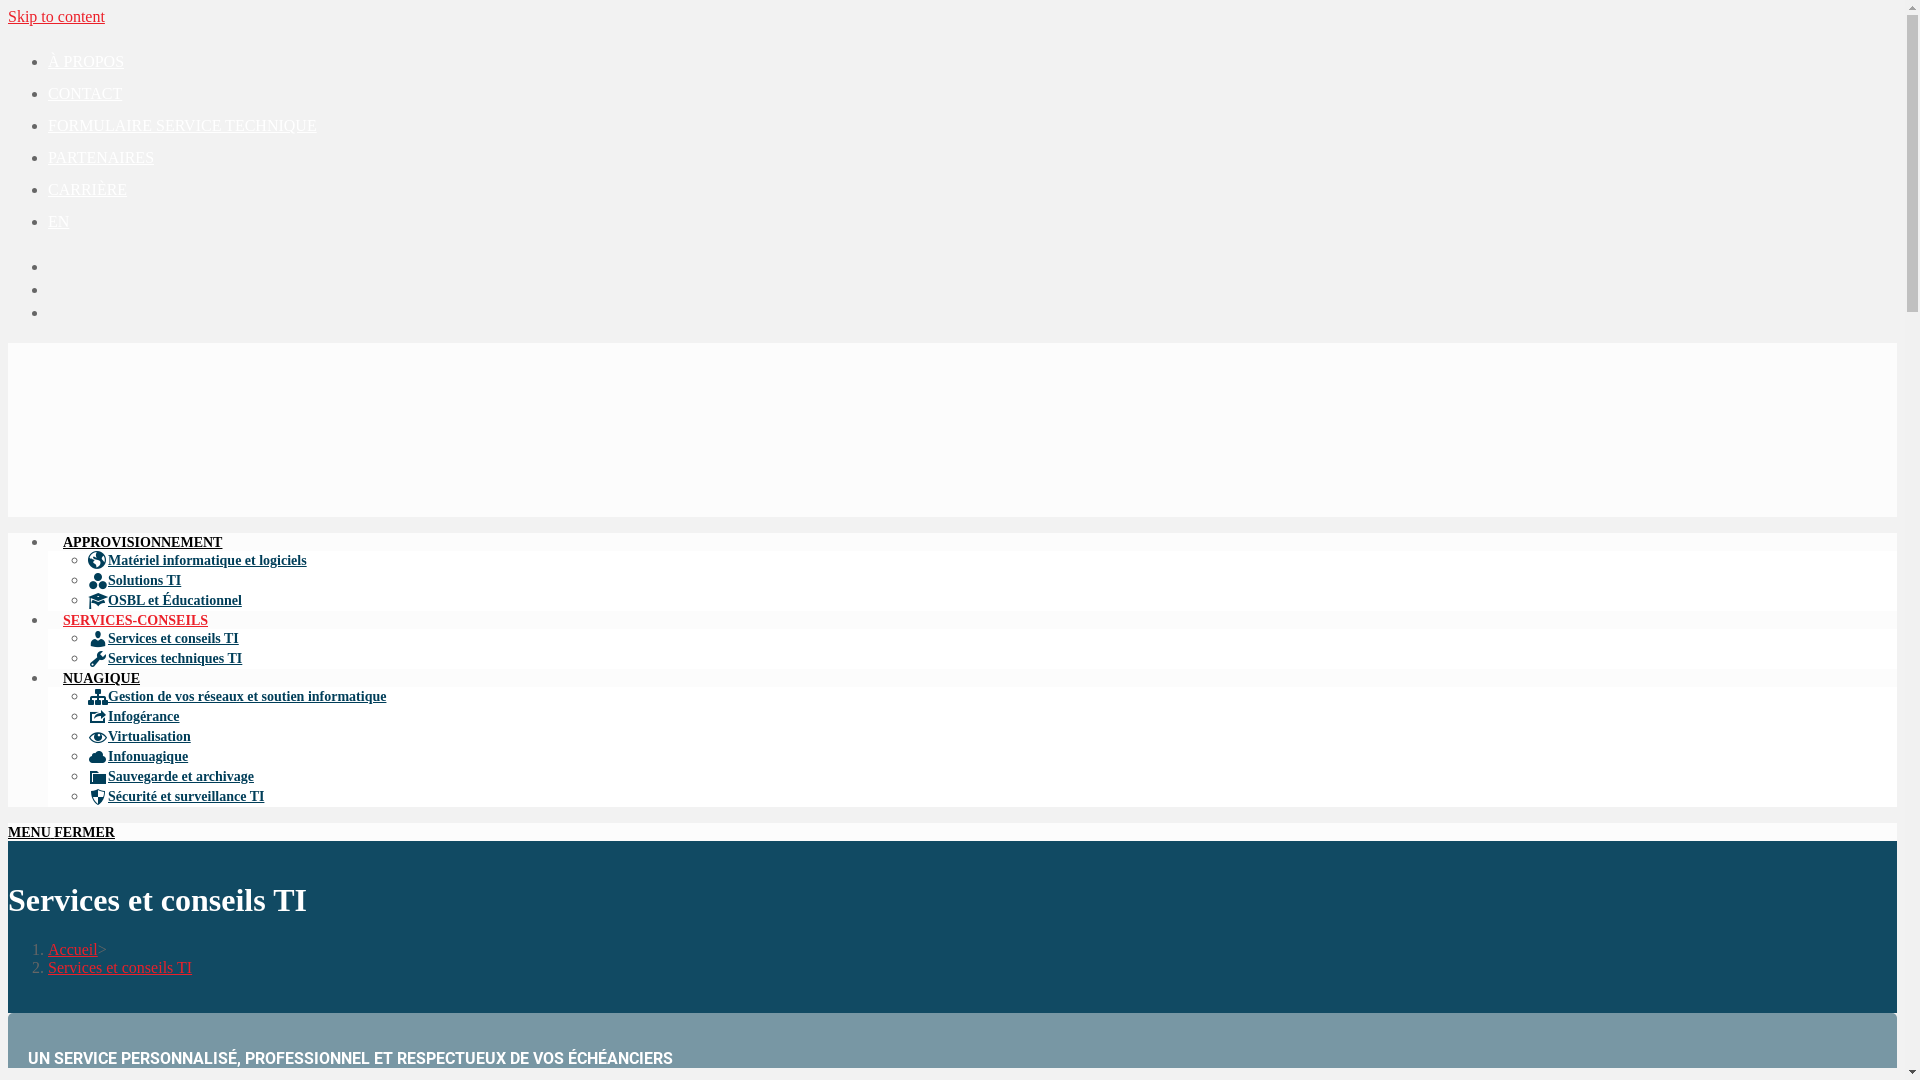  Describe the element at coordinates (140, 736) in the screenshot. I see `Virtualisation` at that location.